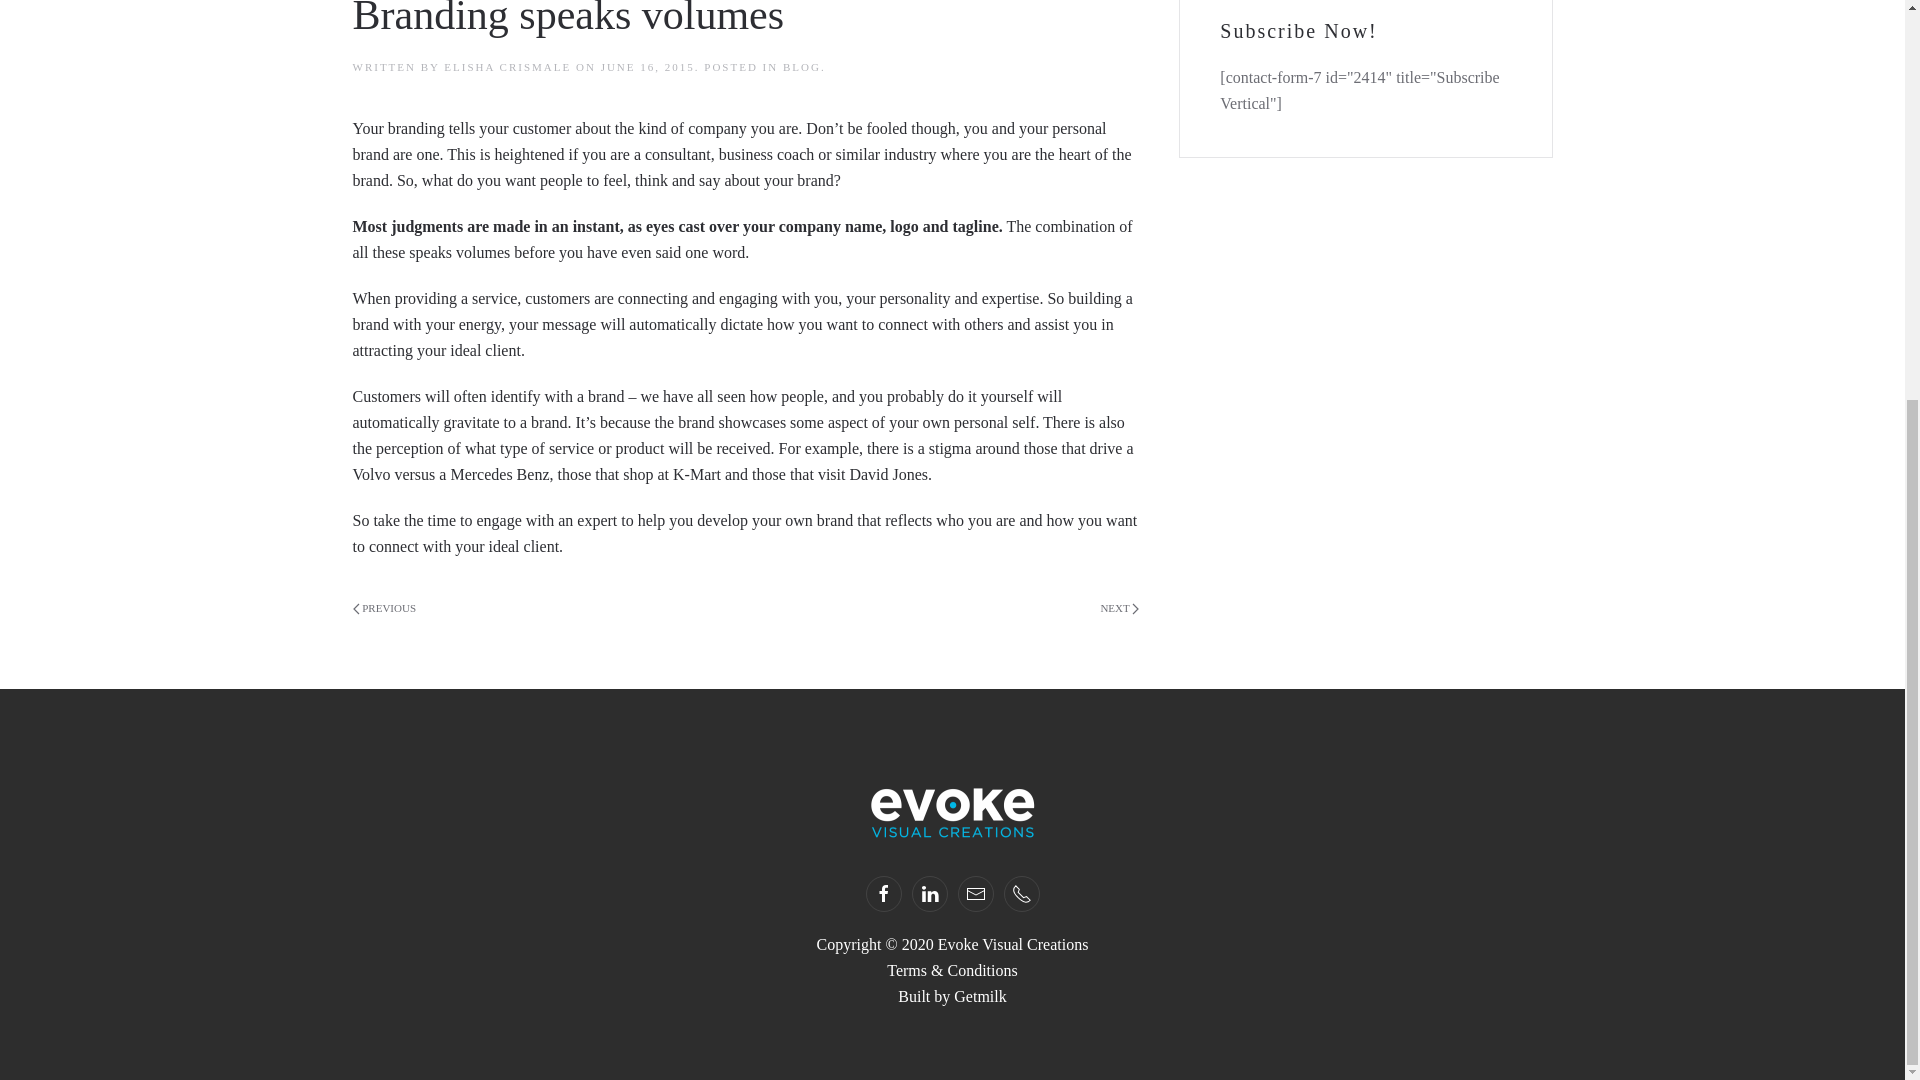 This screenshot has height=1080, width=1920. What do you see at coordinates (384, 609) in the screenshot?
I see `PREVIOUS` at bounding box center [384, 609].